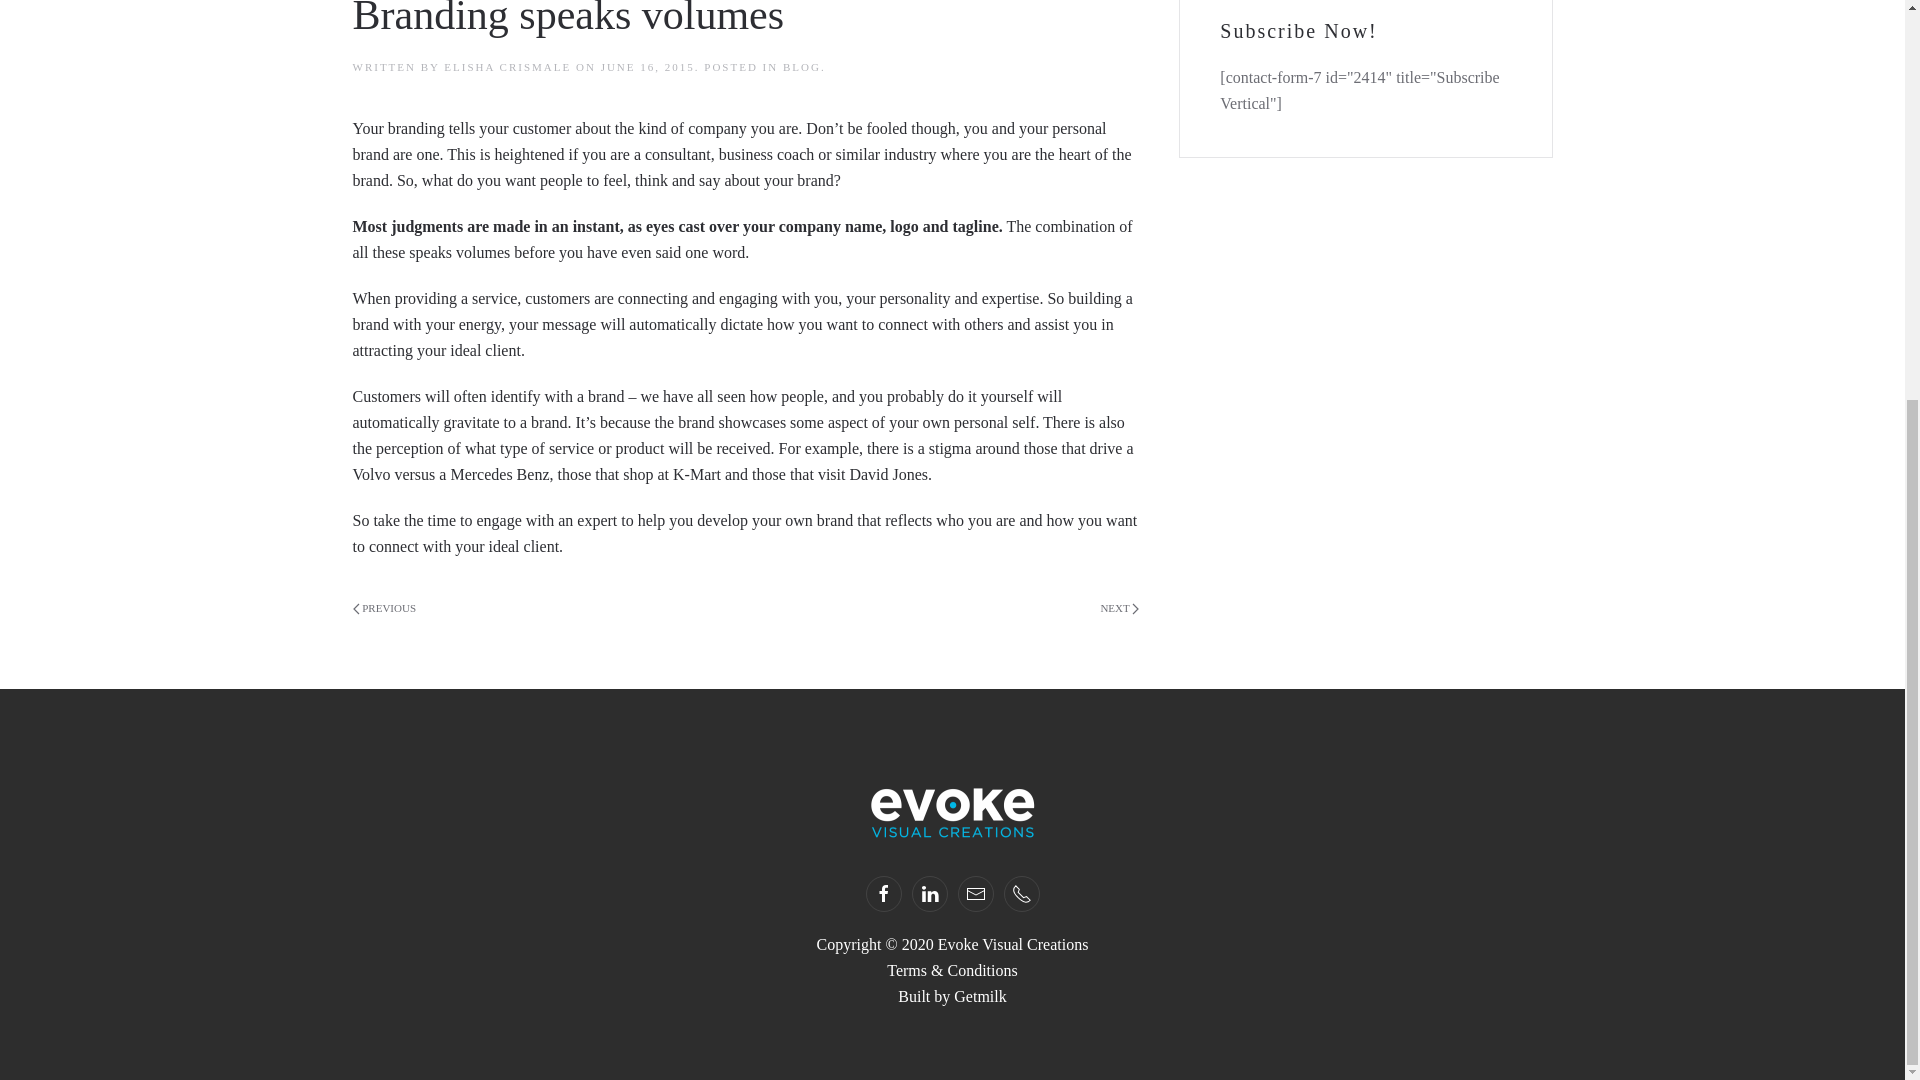 This screenshot has height=1080, width=1920. What do you see at coordinates (384, 609) in the screenshot?
I see `PREVIOUS` at bounding box center [384, 609].